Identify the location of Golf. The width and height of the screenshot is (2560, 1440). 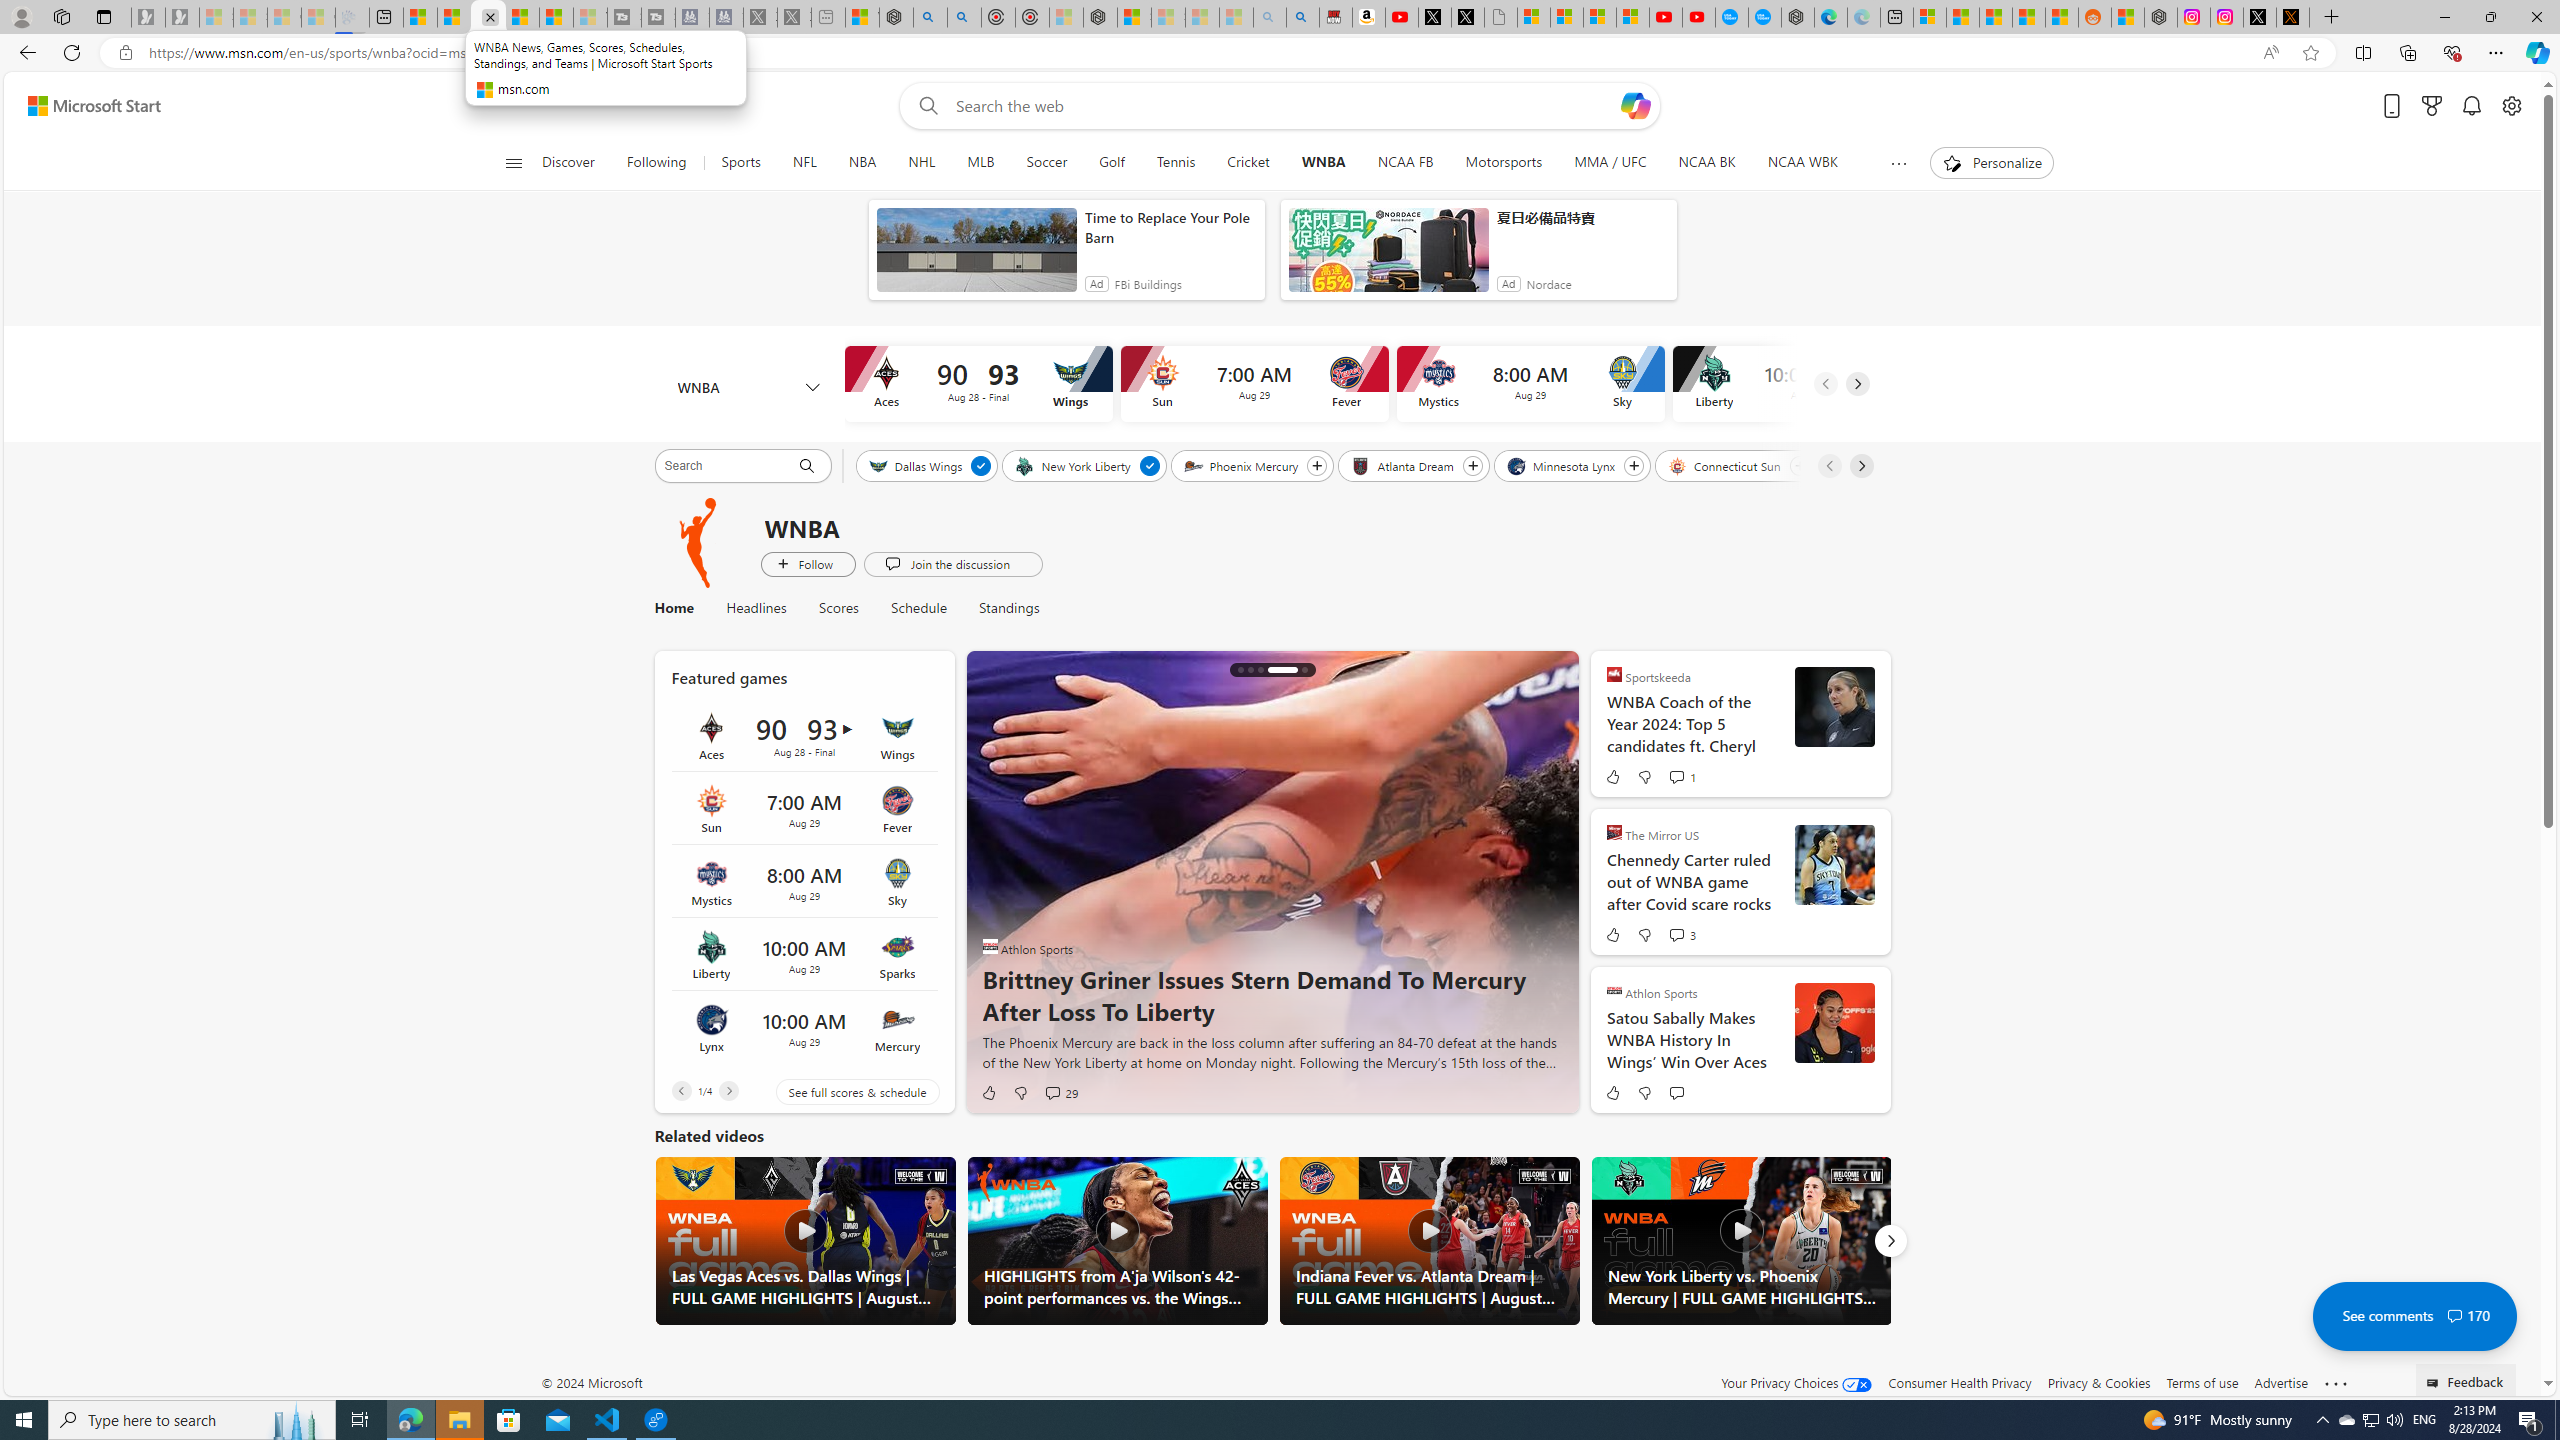
(1112, 163).